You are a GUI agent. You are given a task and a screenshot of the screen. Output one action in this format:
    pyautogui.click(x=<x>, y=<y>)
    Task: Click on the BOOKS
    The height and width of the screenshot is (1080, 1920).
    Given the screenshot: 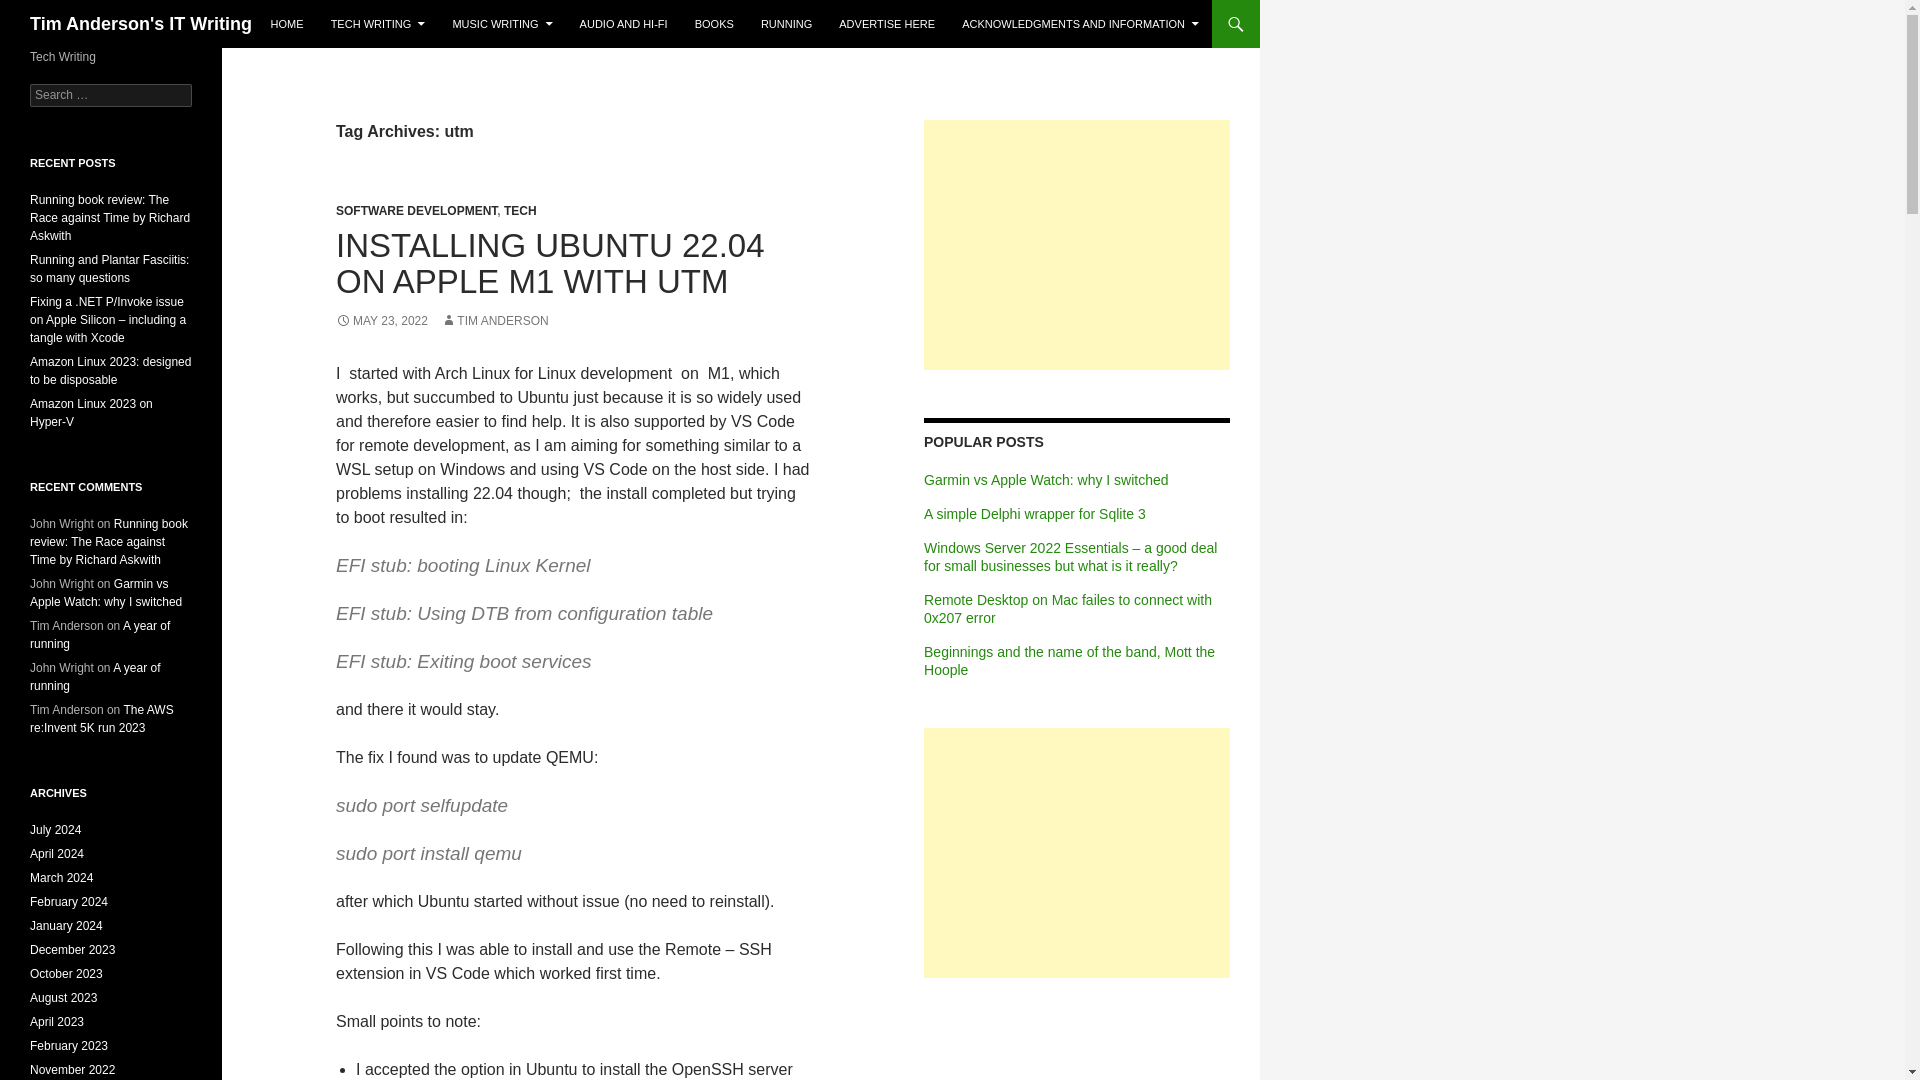 What is the action you would take?
    pyautogui.click(x=714, y=24)
    